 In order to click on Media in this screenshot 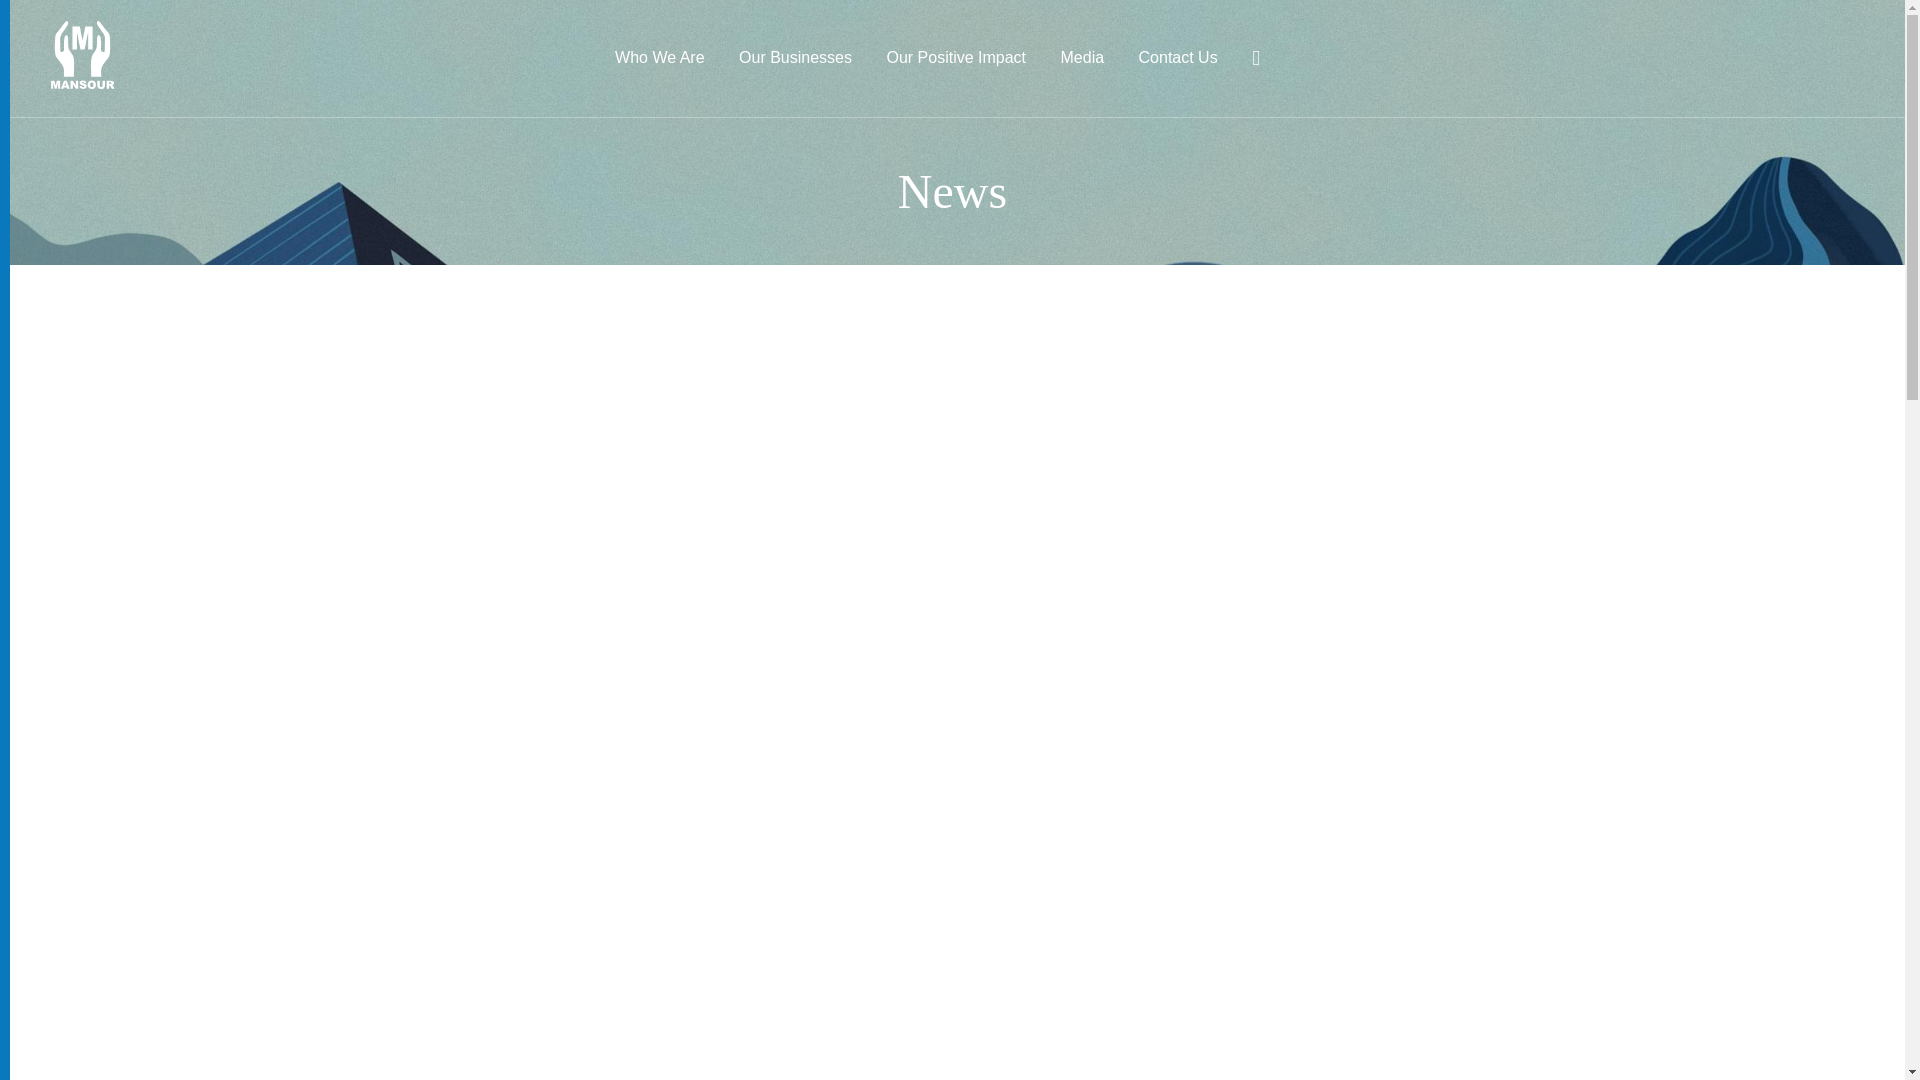, I will do `click(1082, 57)`.